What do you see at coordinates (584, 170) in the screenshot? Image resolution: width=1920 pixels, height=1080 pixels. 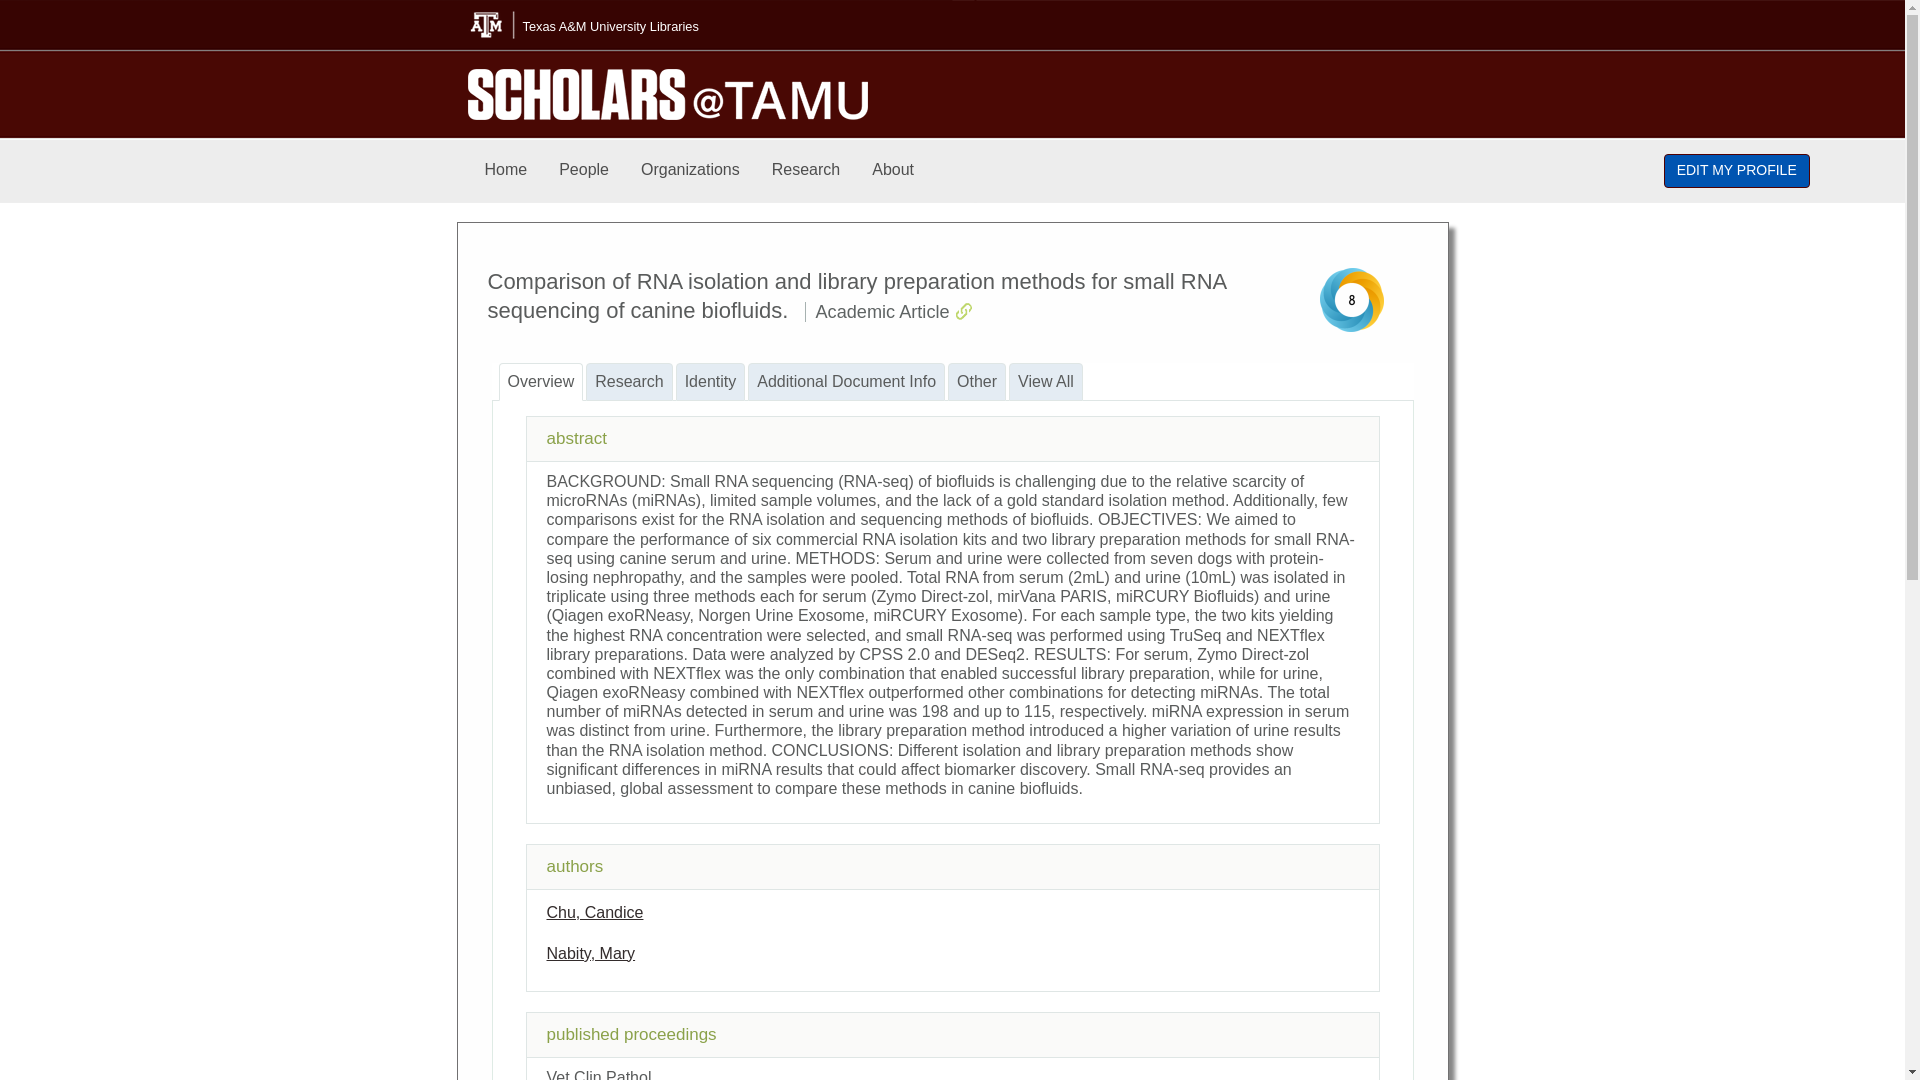 I see `People menu item` at bounding box center [584, 170].